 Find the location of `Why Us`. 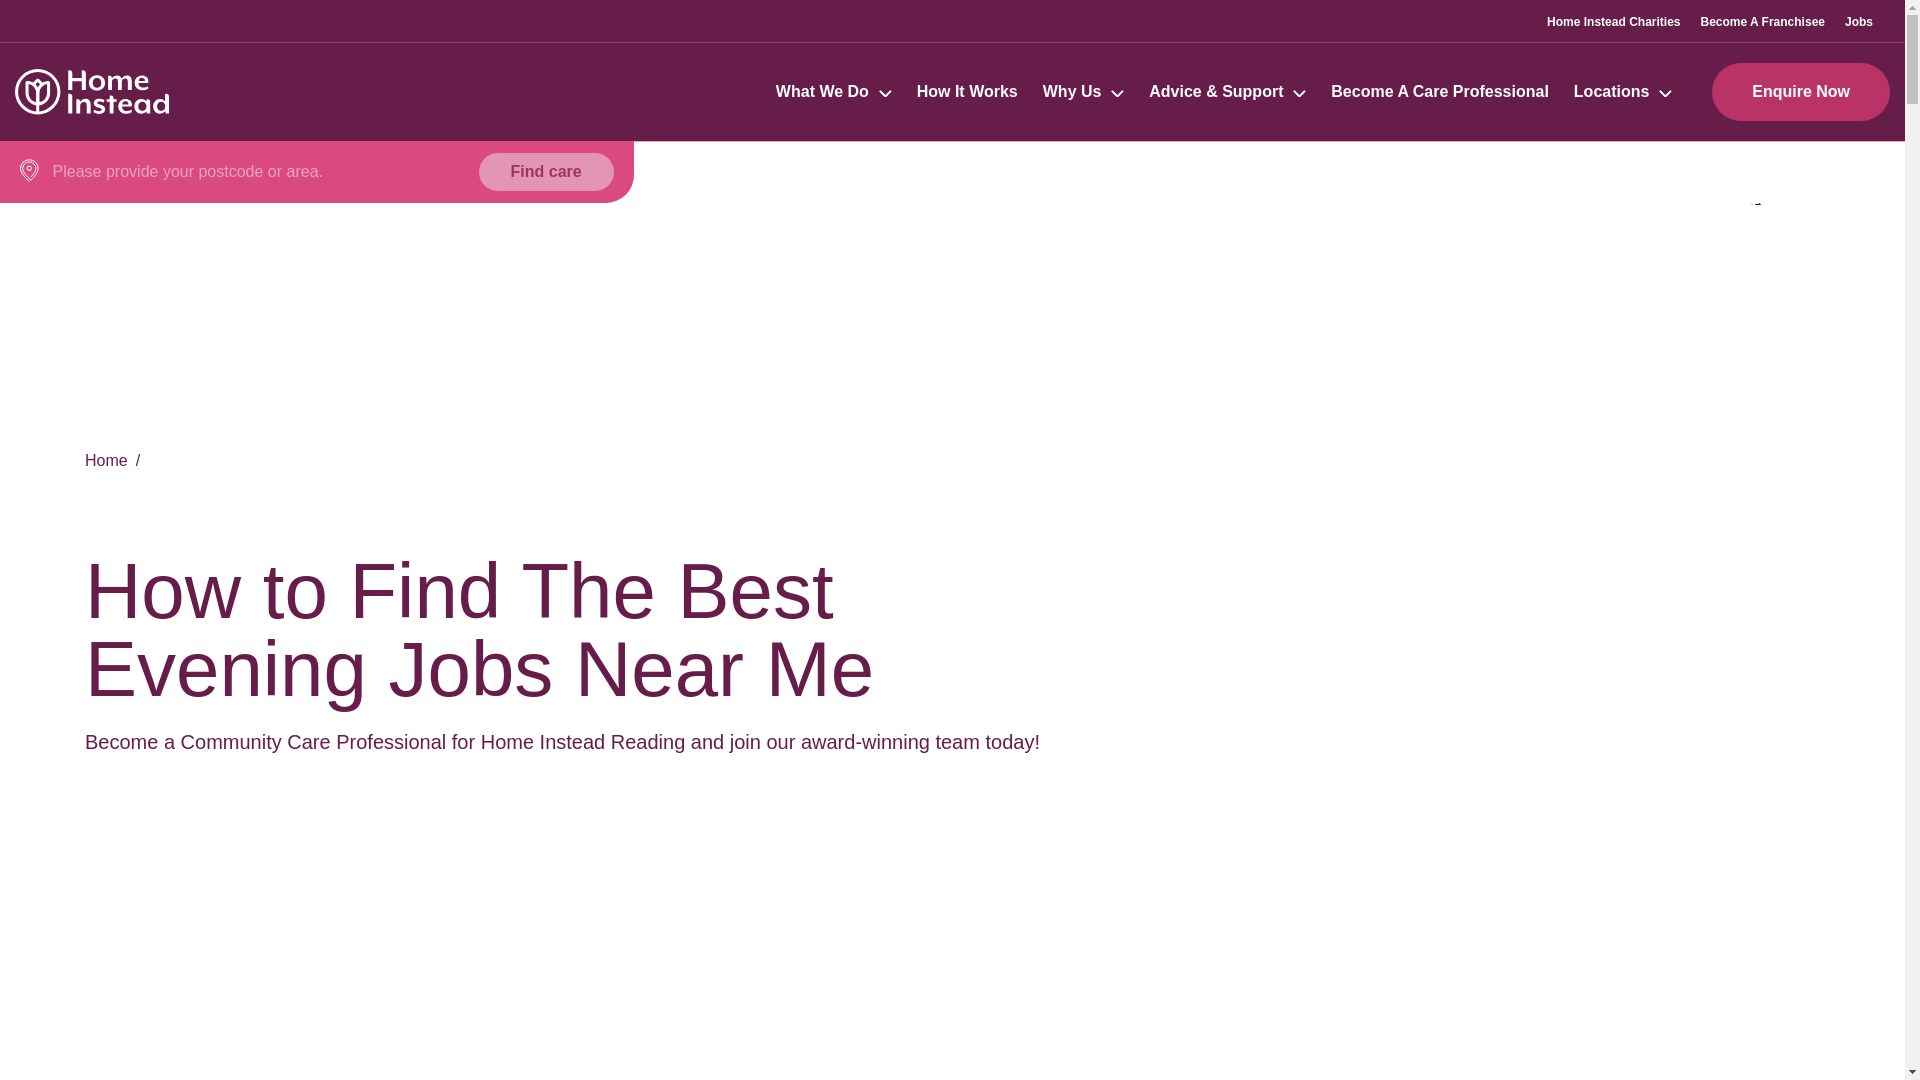

Why Us is located at coordinates (1082, 92).